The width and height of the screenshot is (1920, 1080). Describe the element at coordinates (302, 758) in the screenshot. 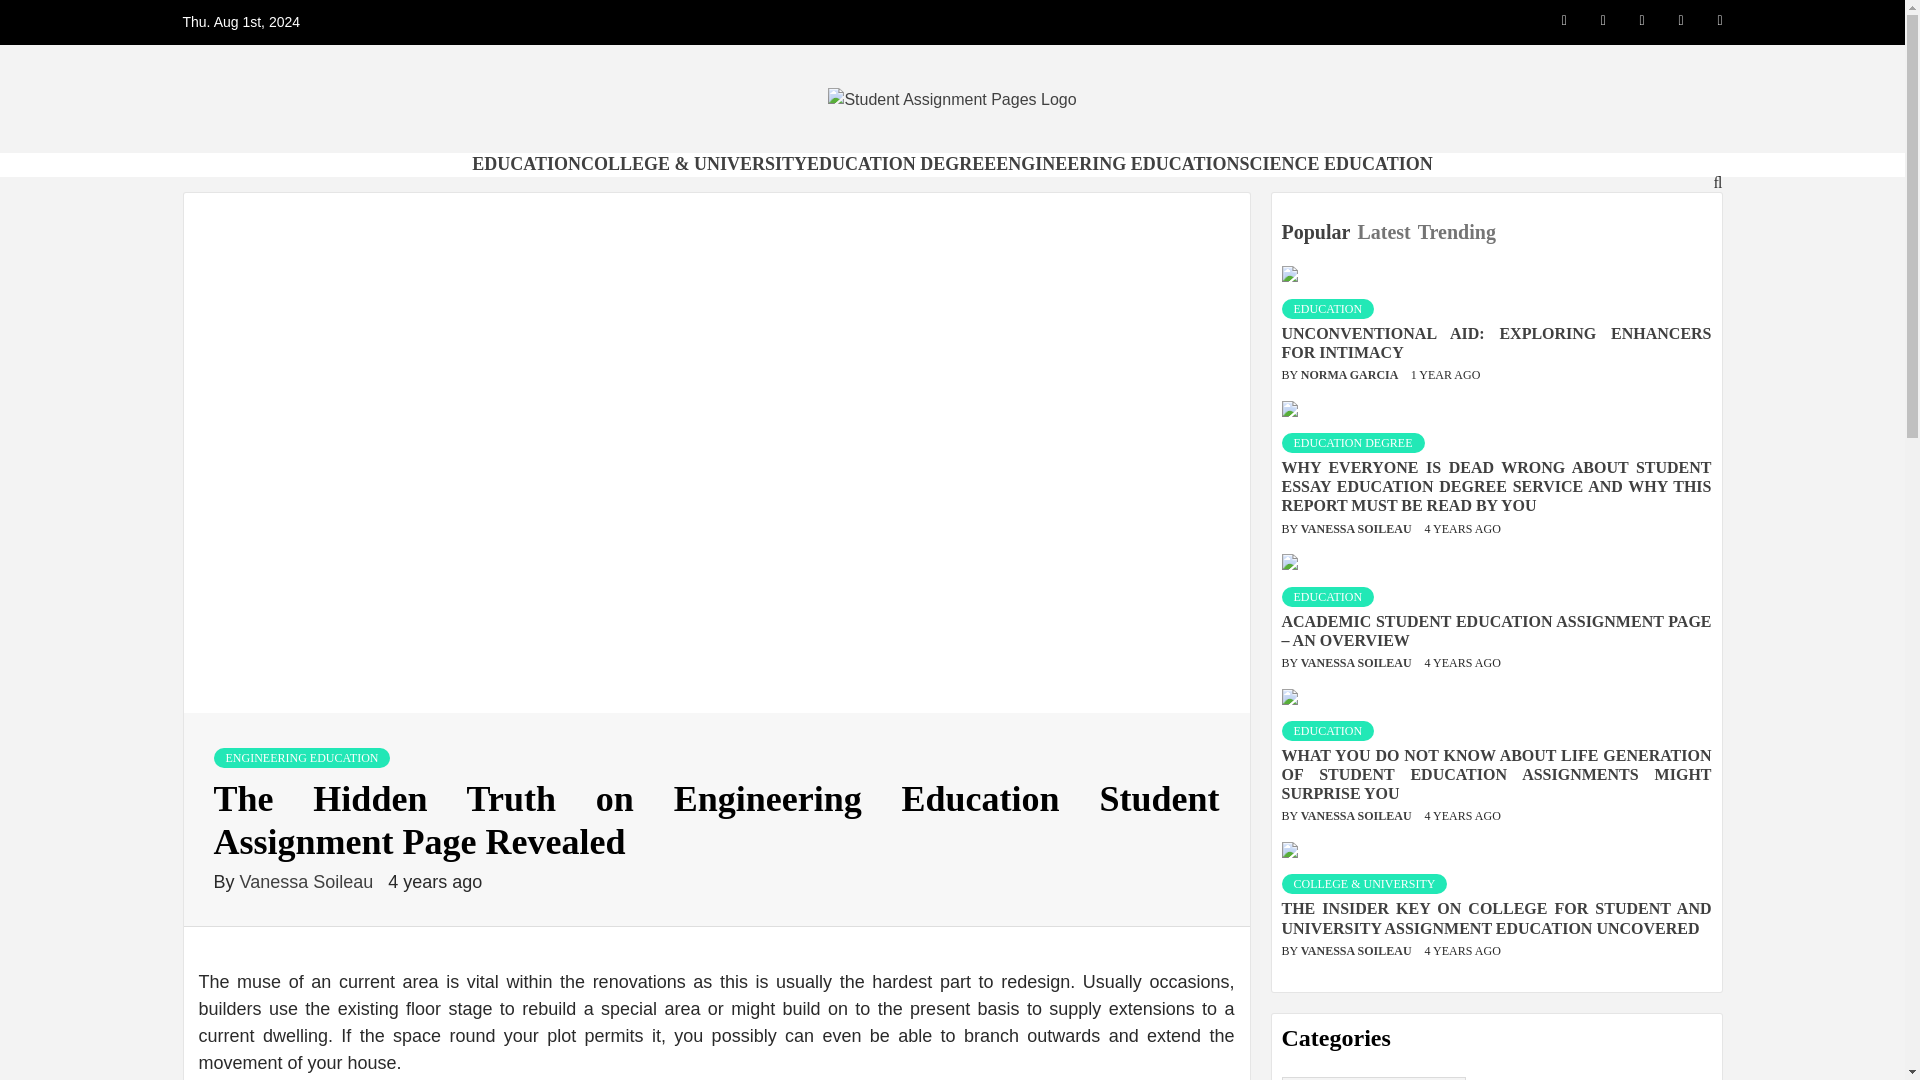

I see `ENGINEERING EDUCATION` at that location.